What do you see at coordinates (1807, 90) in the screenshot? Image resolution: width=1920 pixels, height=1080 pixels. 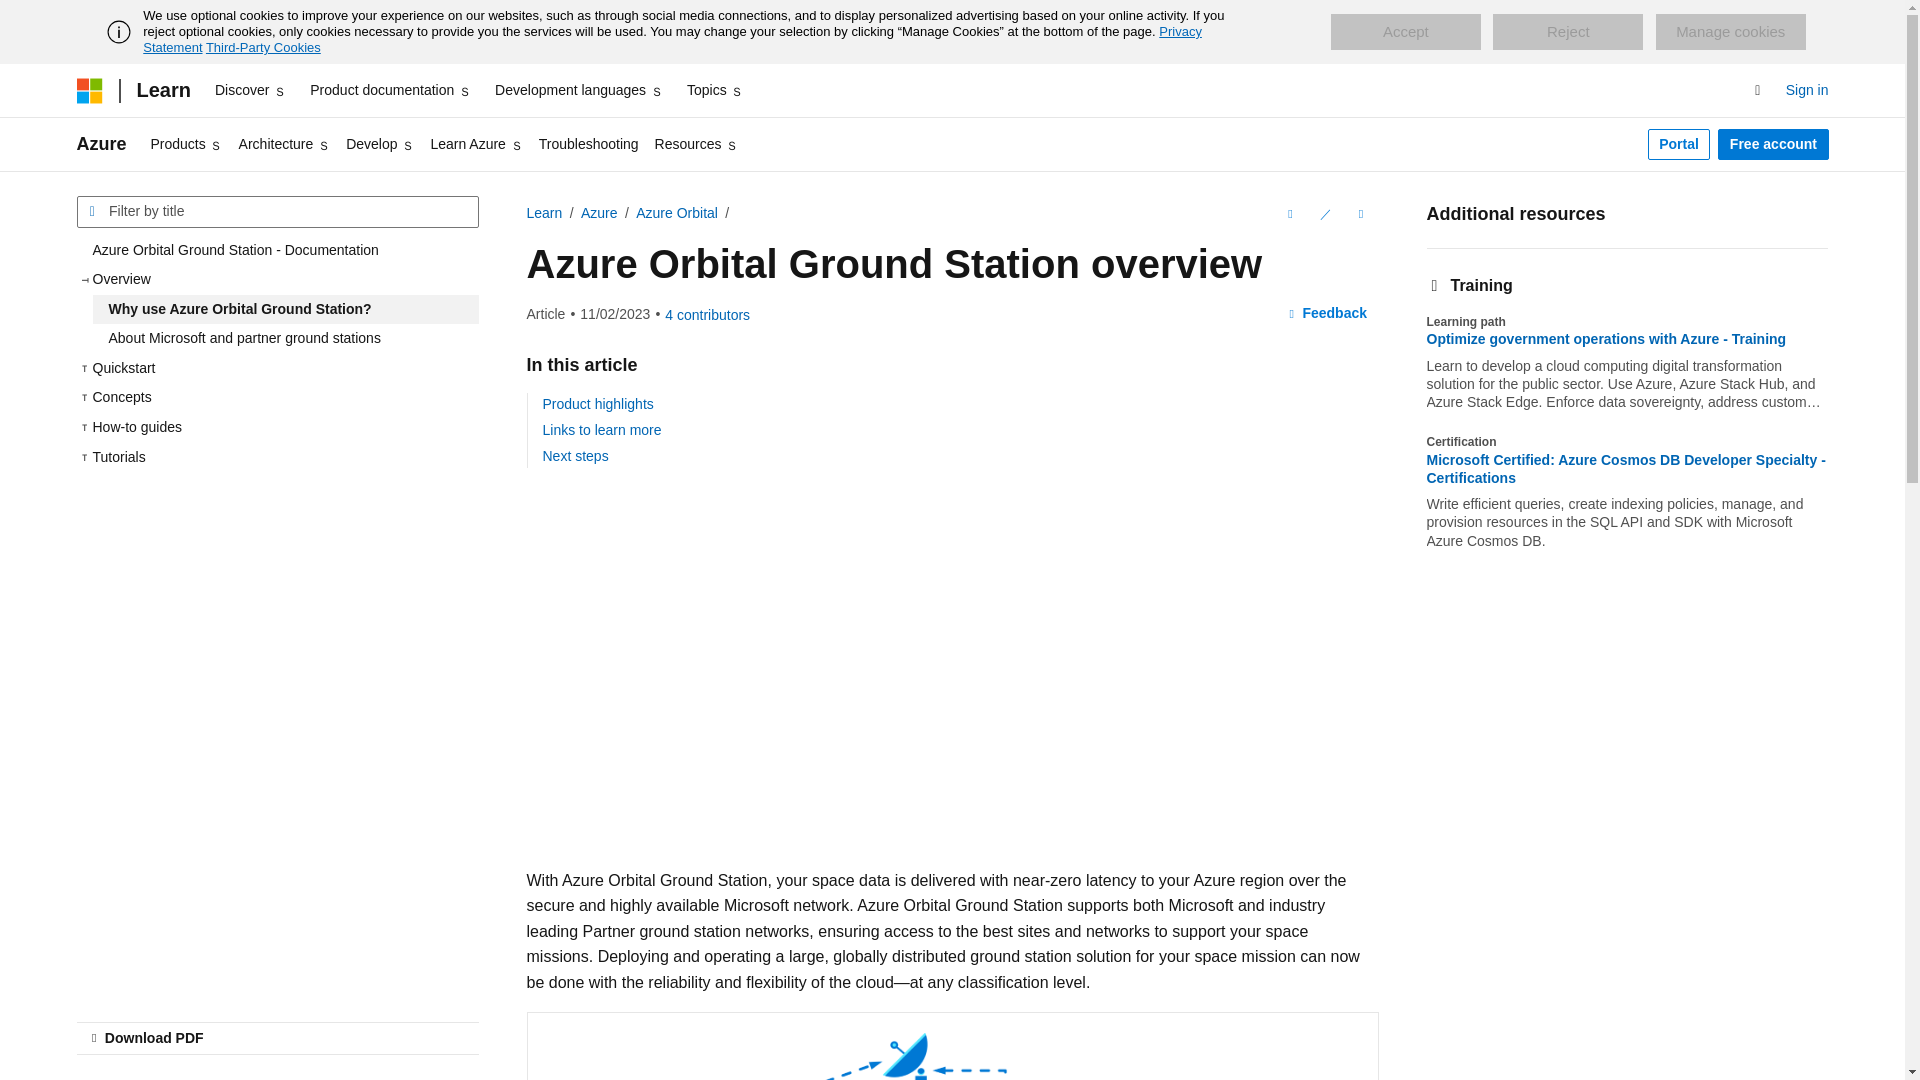 I see `Sign in` at bounding box center [1807, 90].